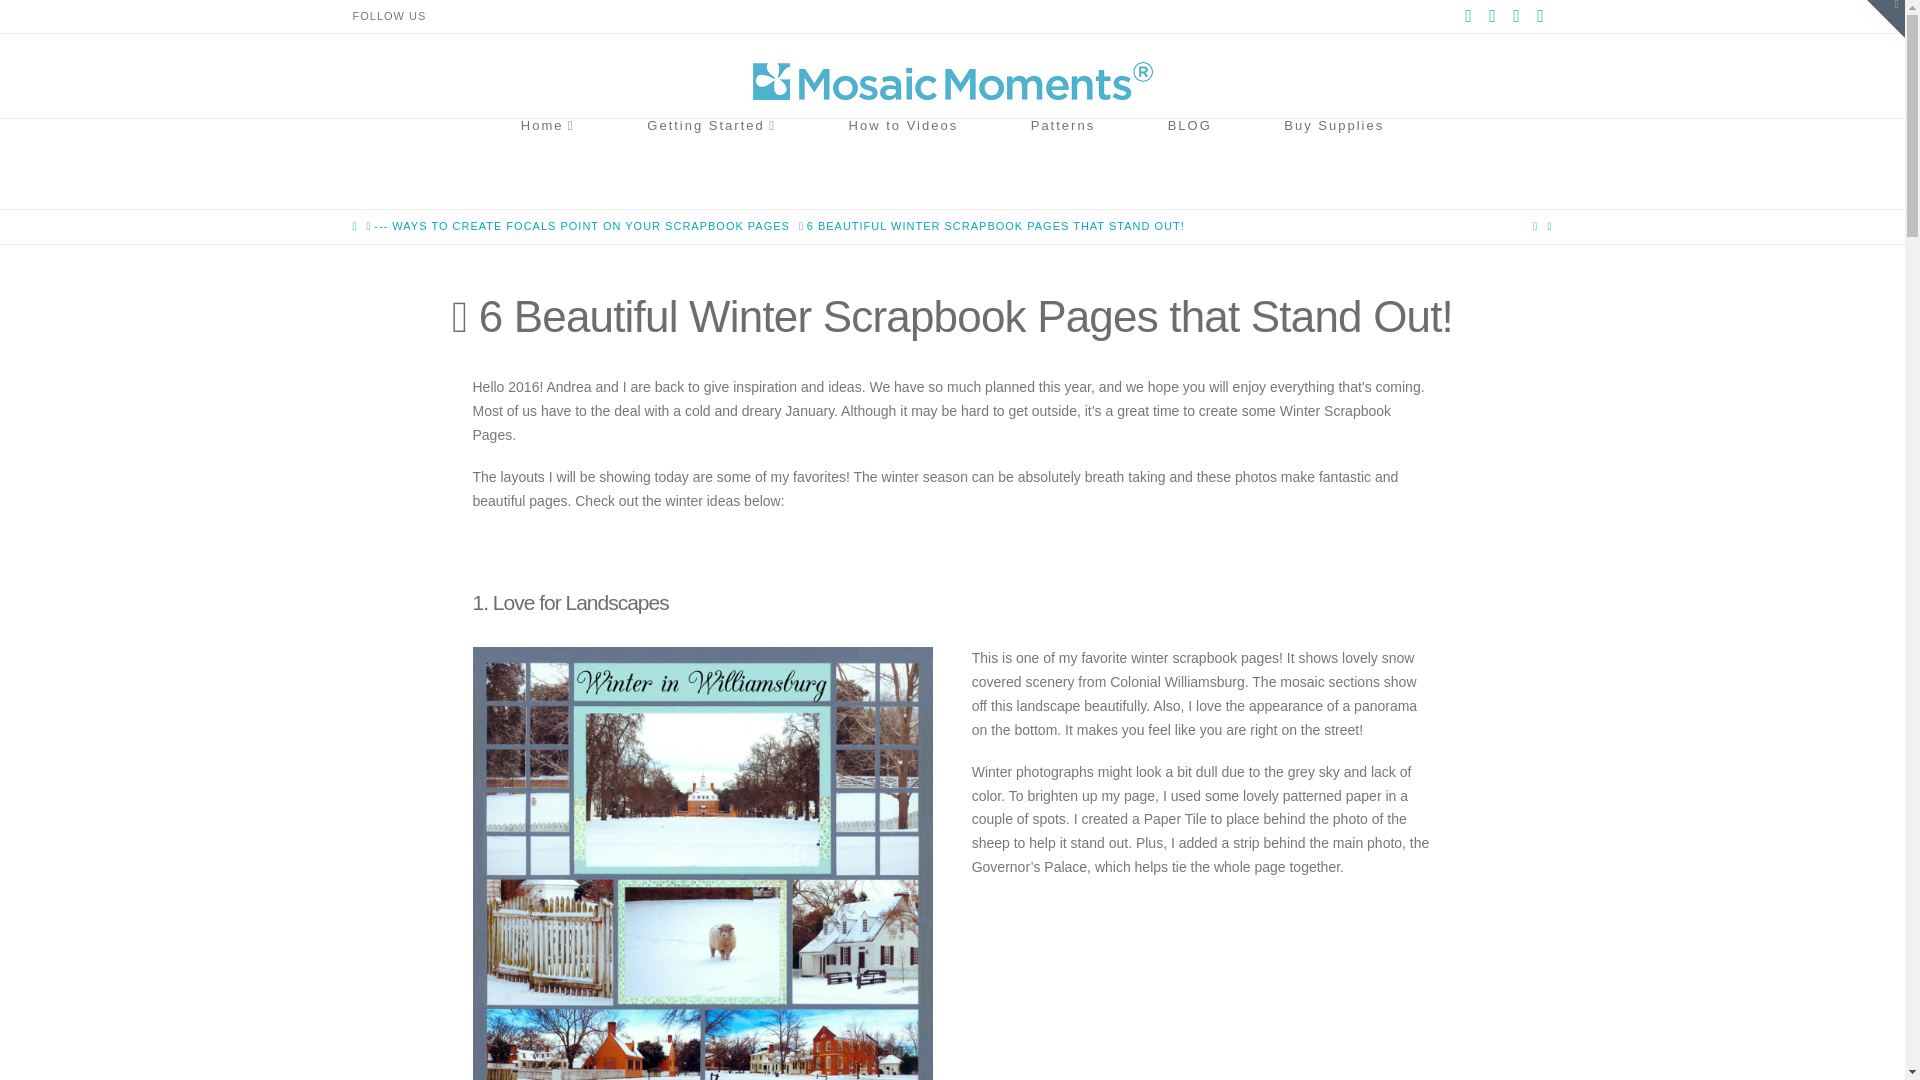  What do you see at coordinates (711, 164) in the screenshot?
I see `Getting Started` at bounding box center [711, 164].